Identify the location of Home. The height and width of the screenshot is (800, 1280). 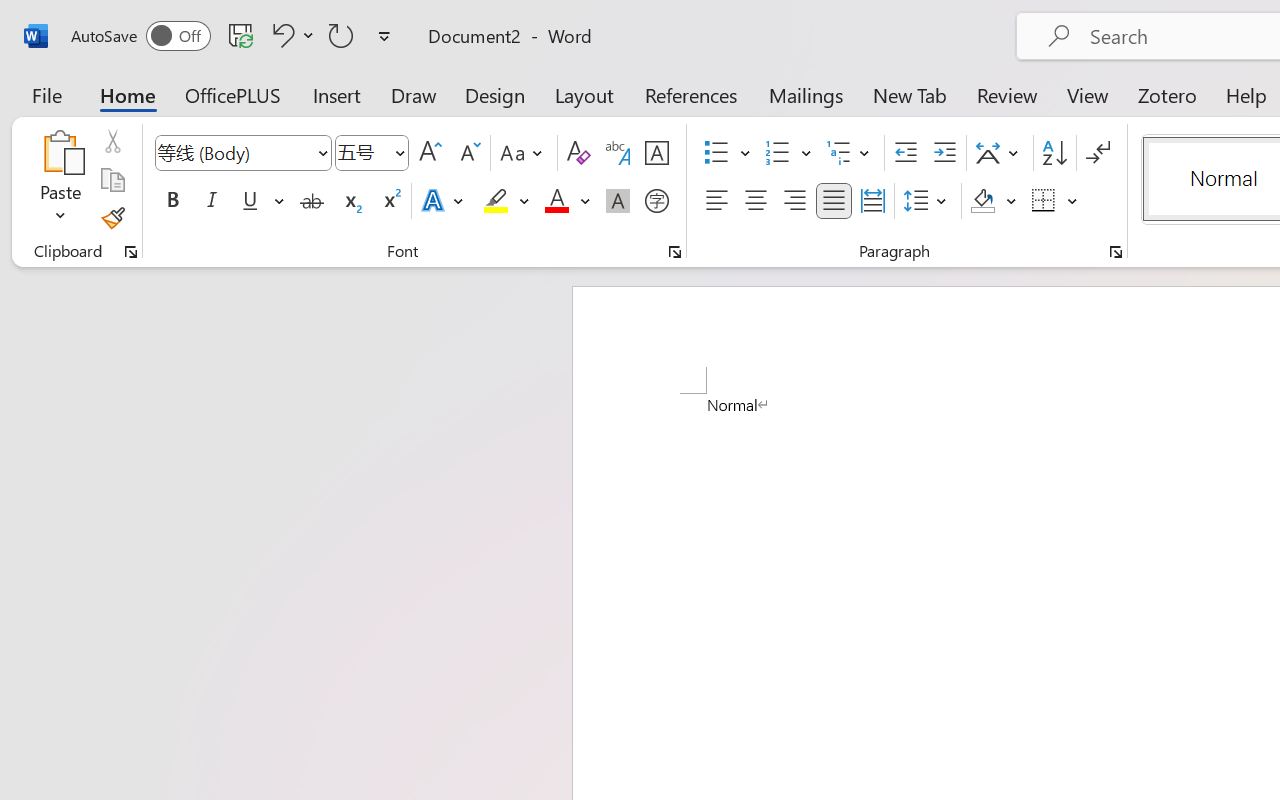
(128, 94).